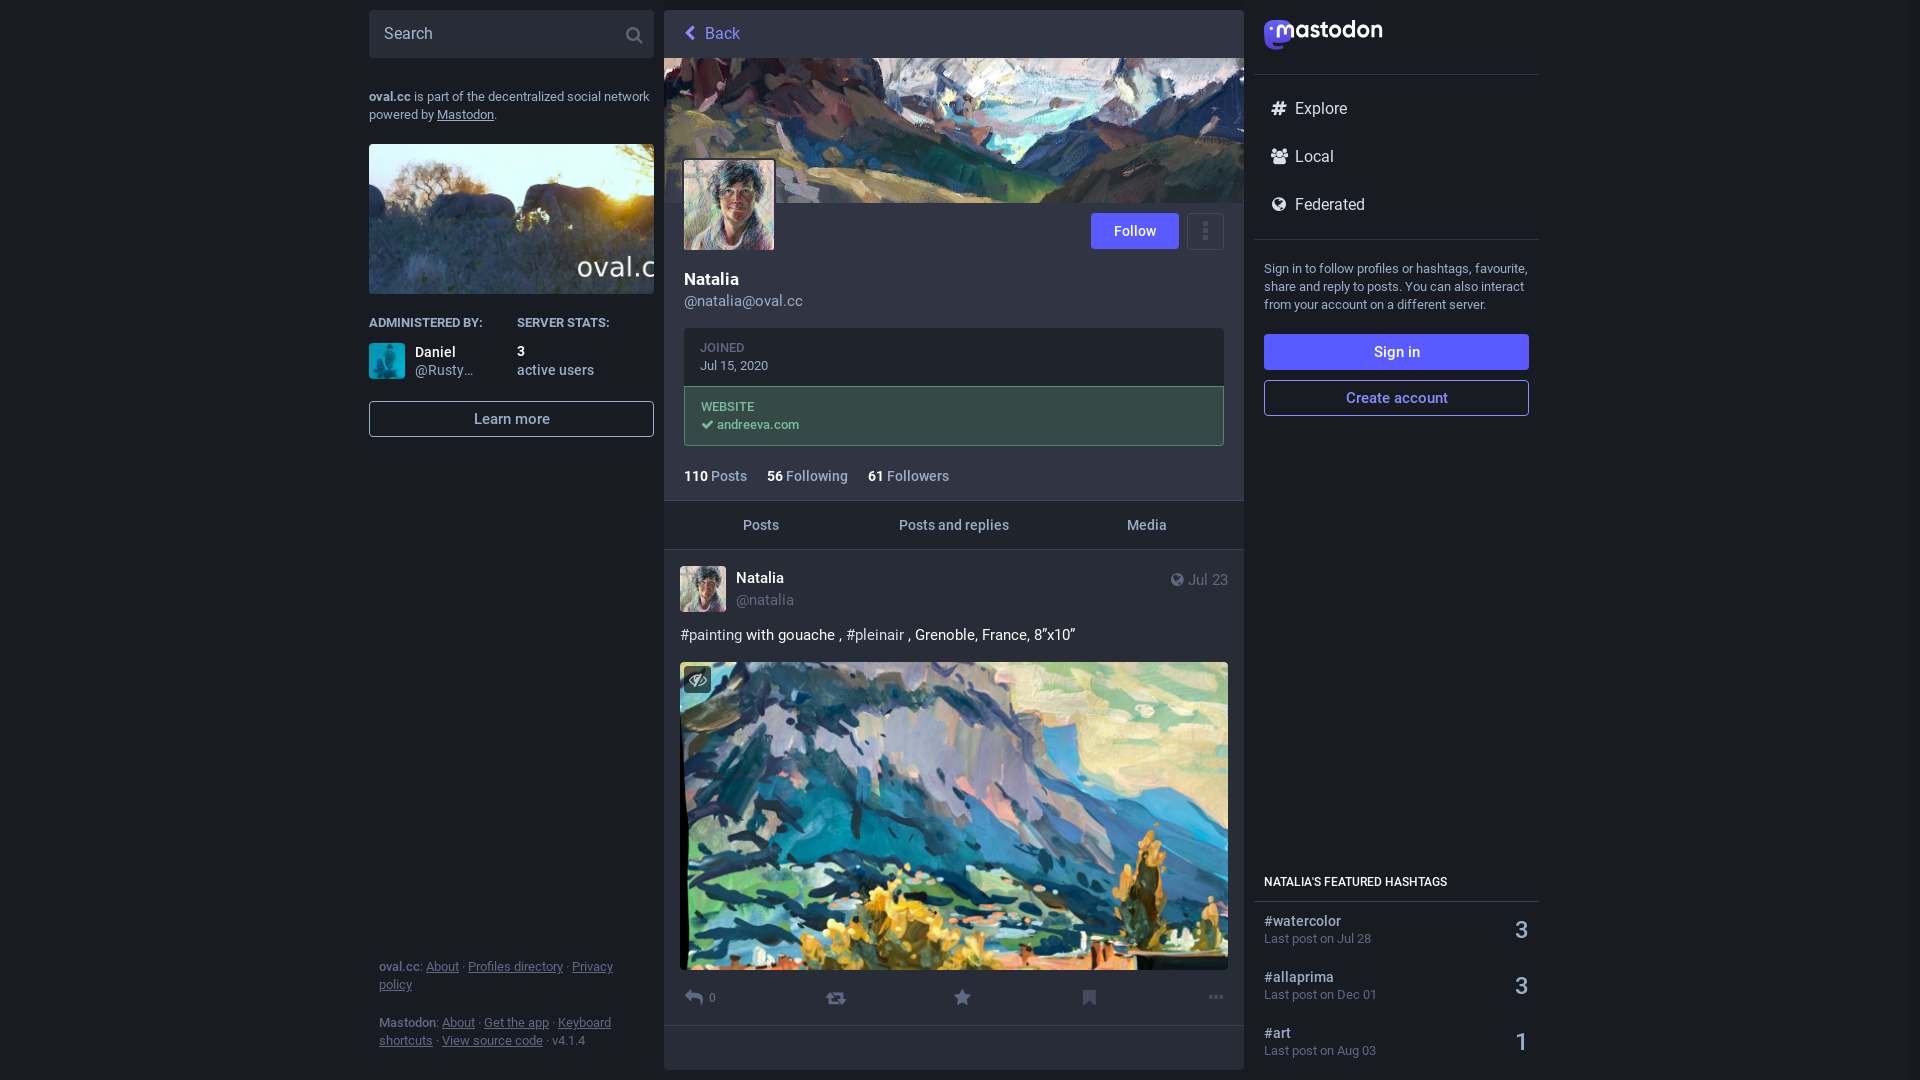  Describe the element at coordinates (700, 998) in the screenshot. I see `0` at that location.